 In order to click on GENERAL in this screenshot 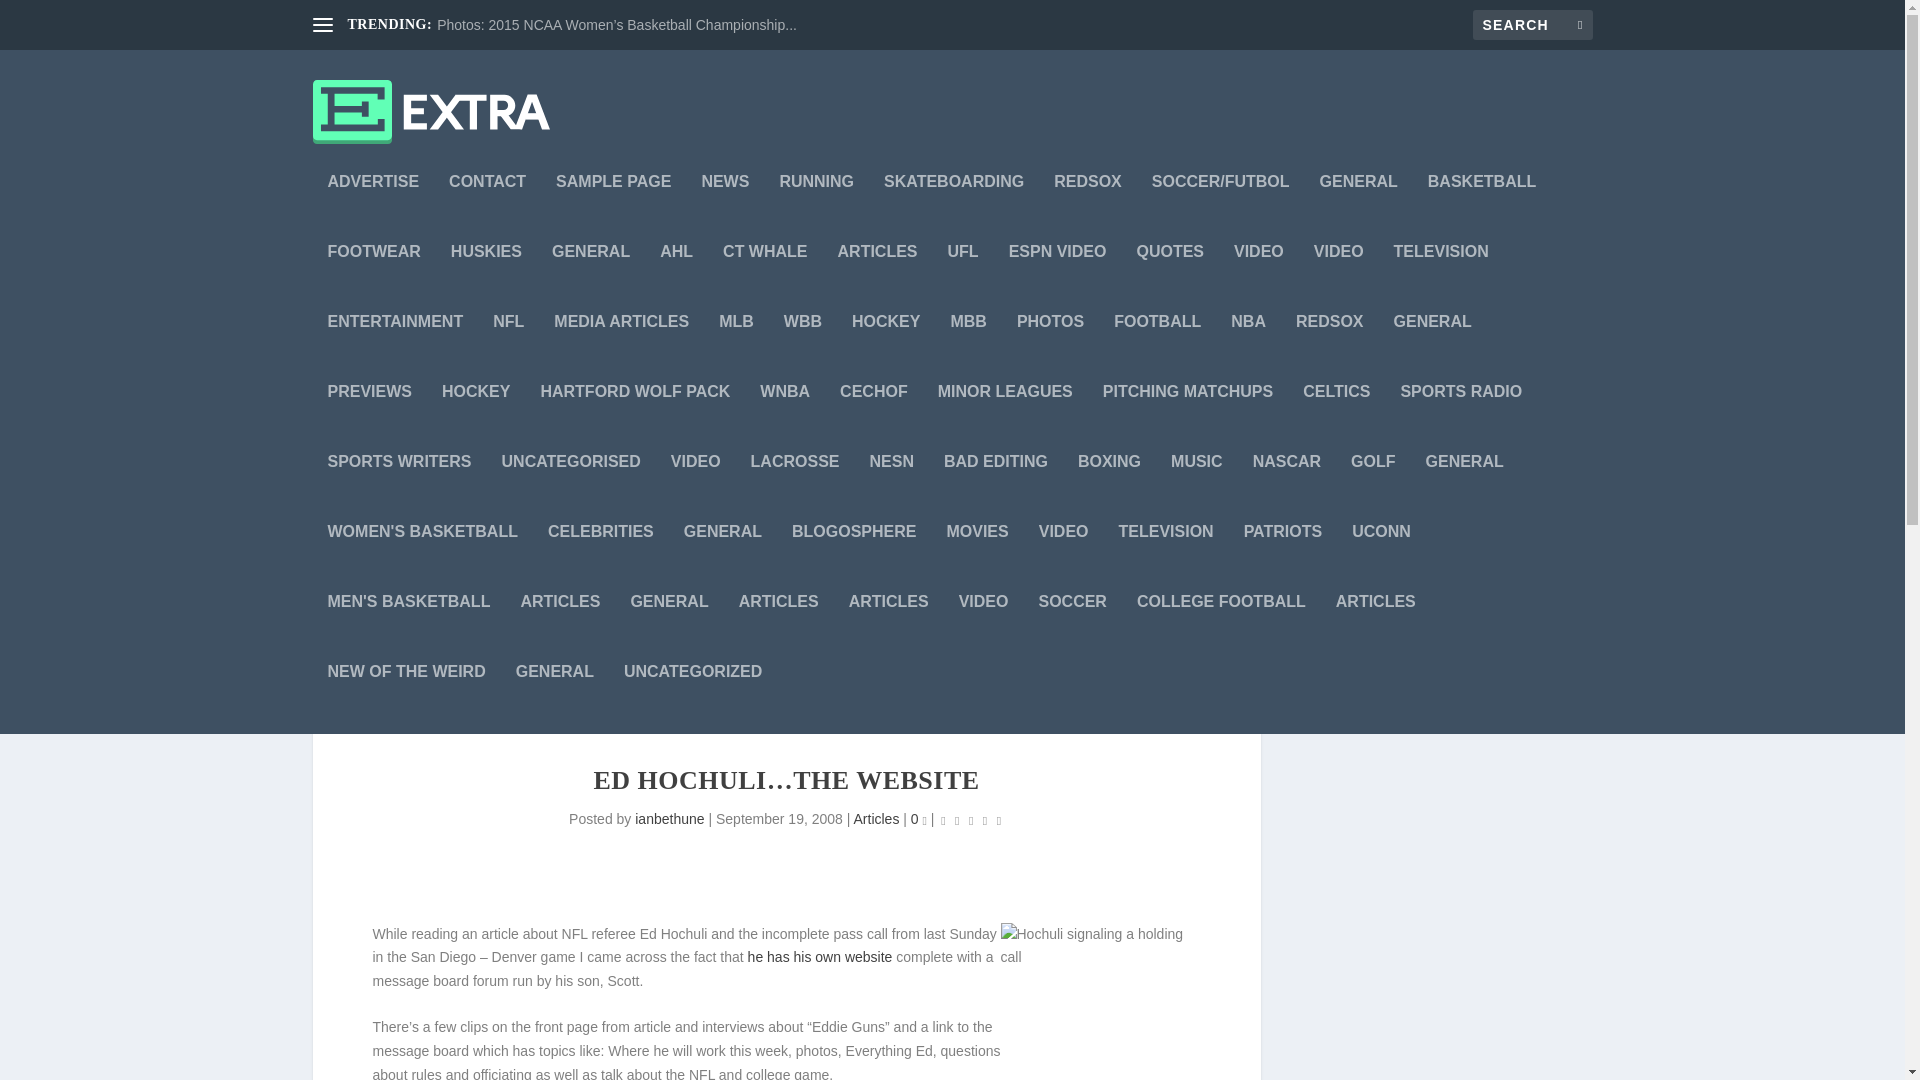, I will do `click(590, 279)`.